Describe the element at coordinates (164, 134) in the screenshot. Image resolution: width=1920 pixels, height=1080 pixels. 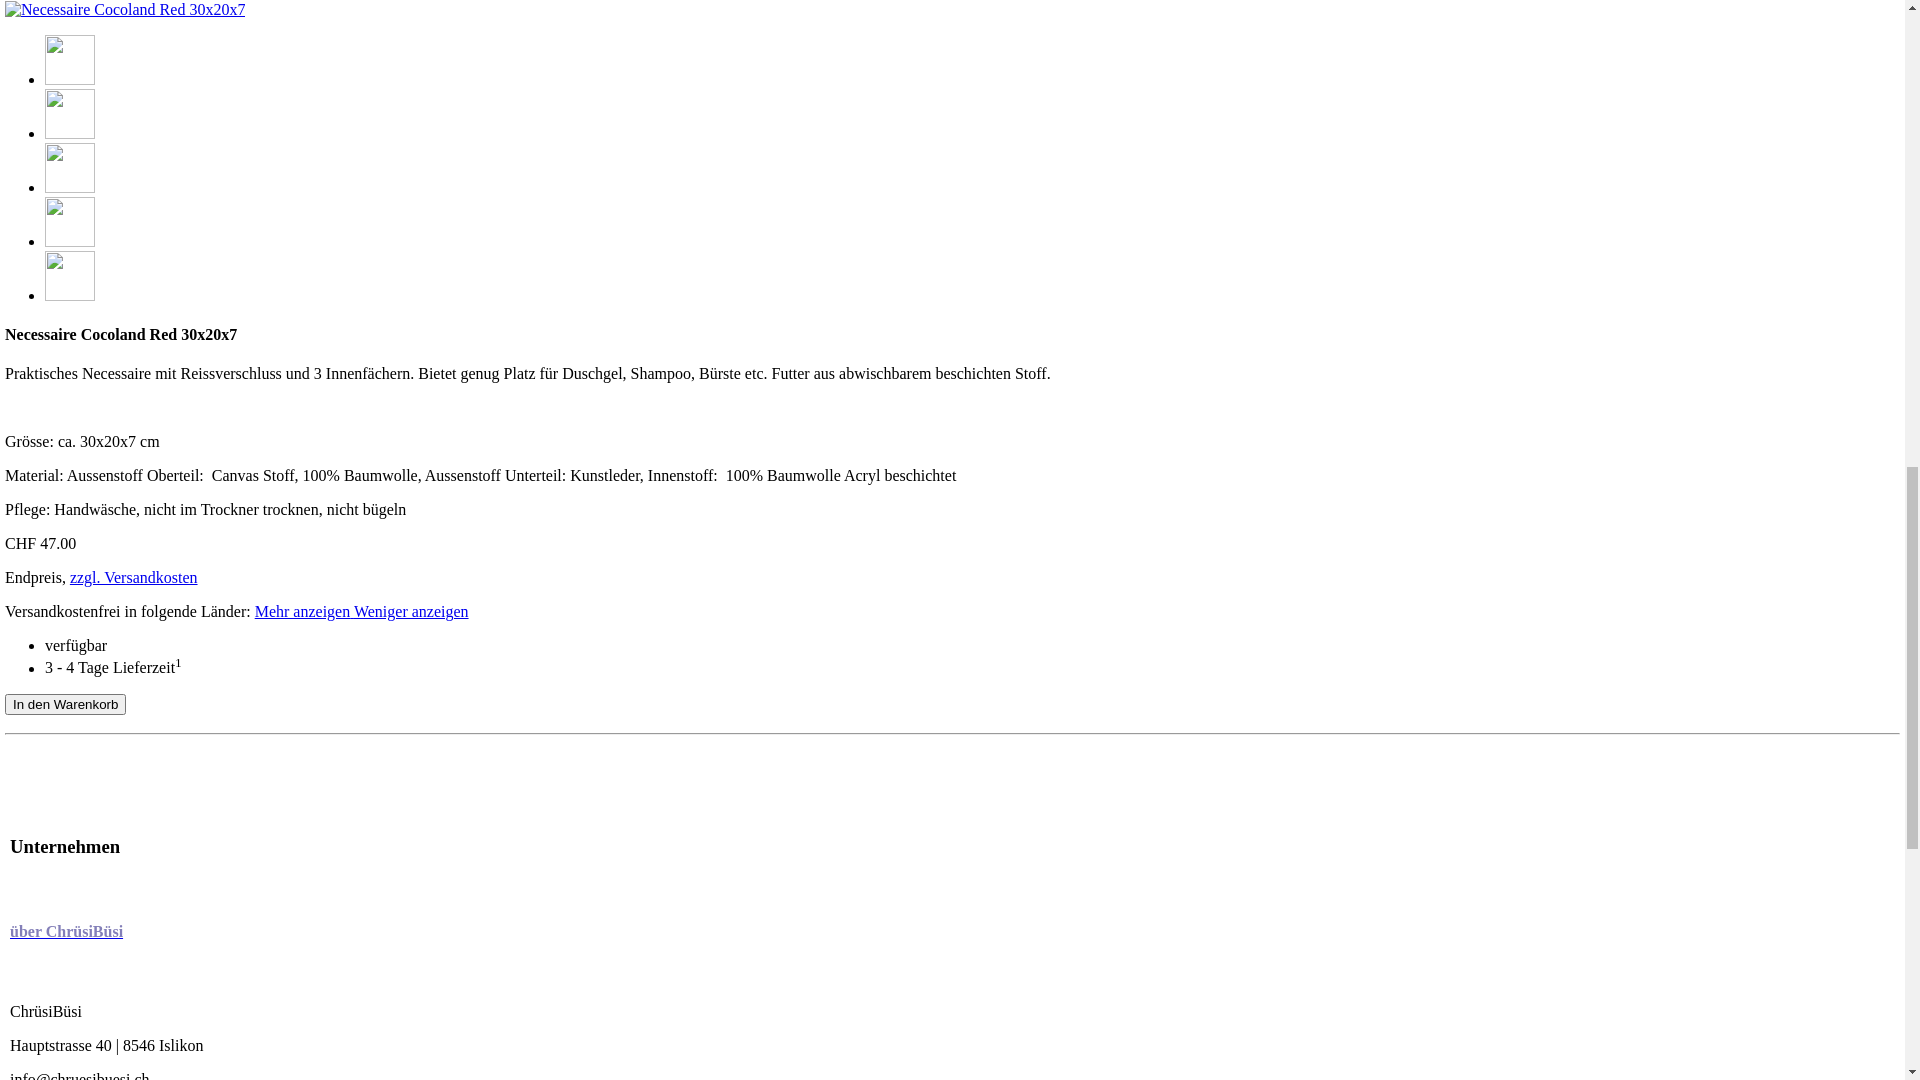
I see `Necessaires L` at that location.